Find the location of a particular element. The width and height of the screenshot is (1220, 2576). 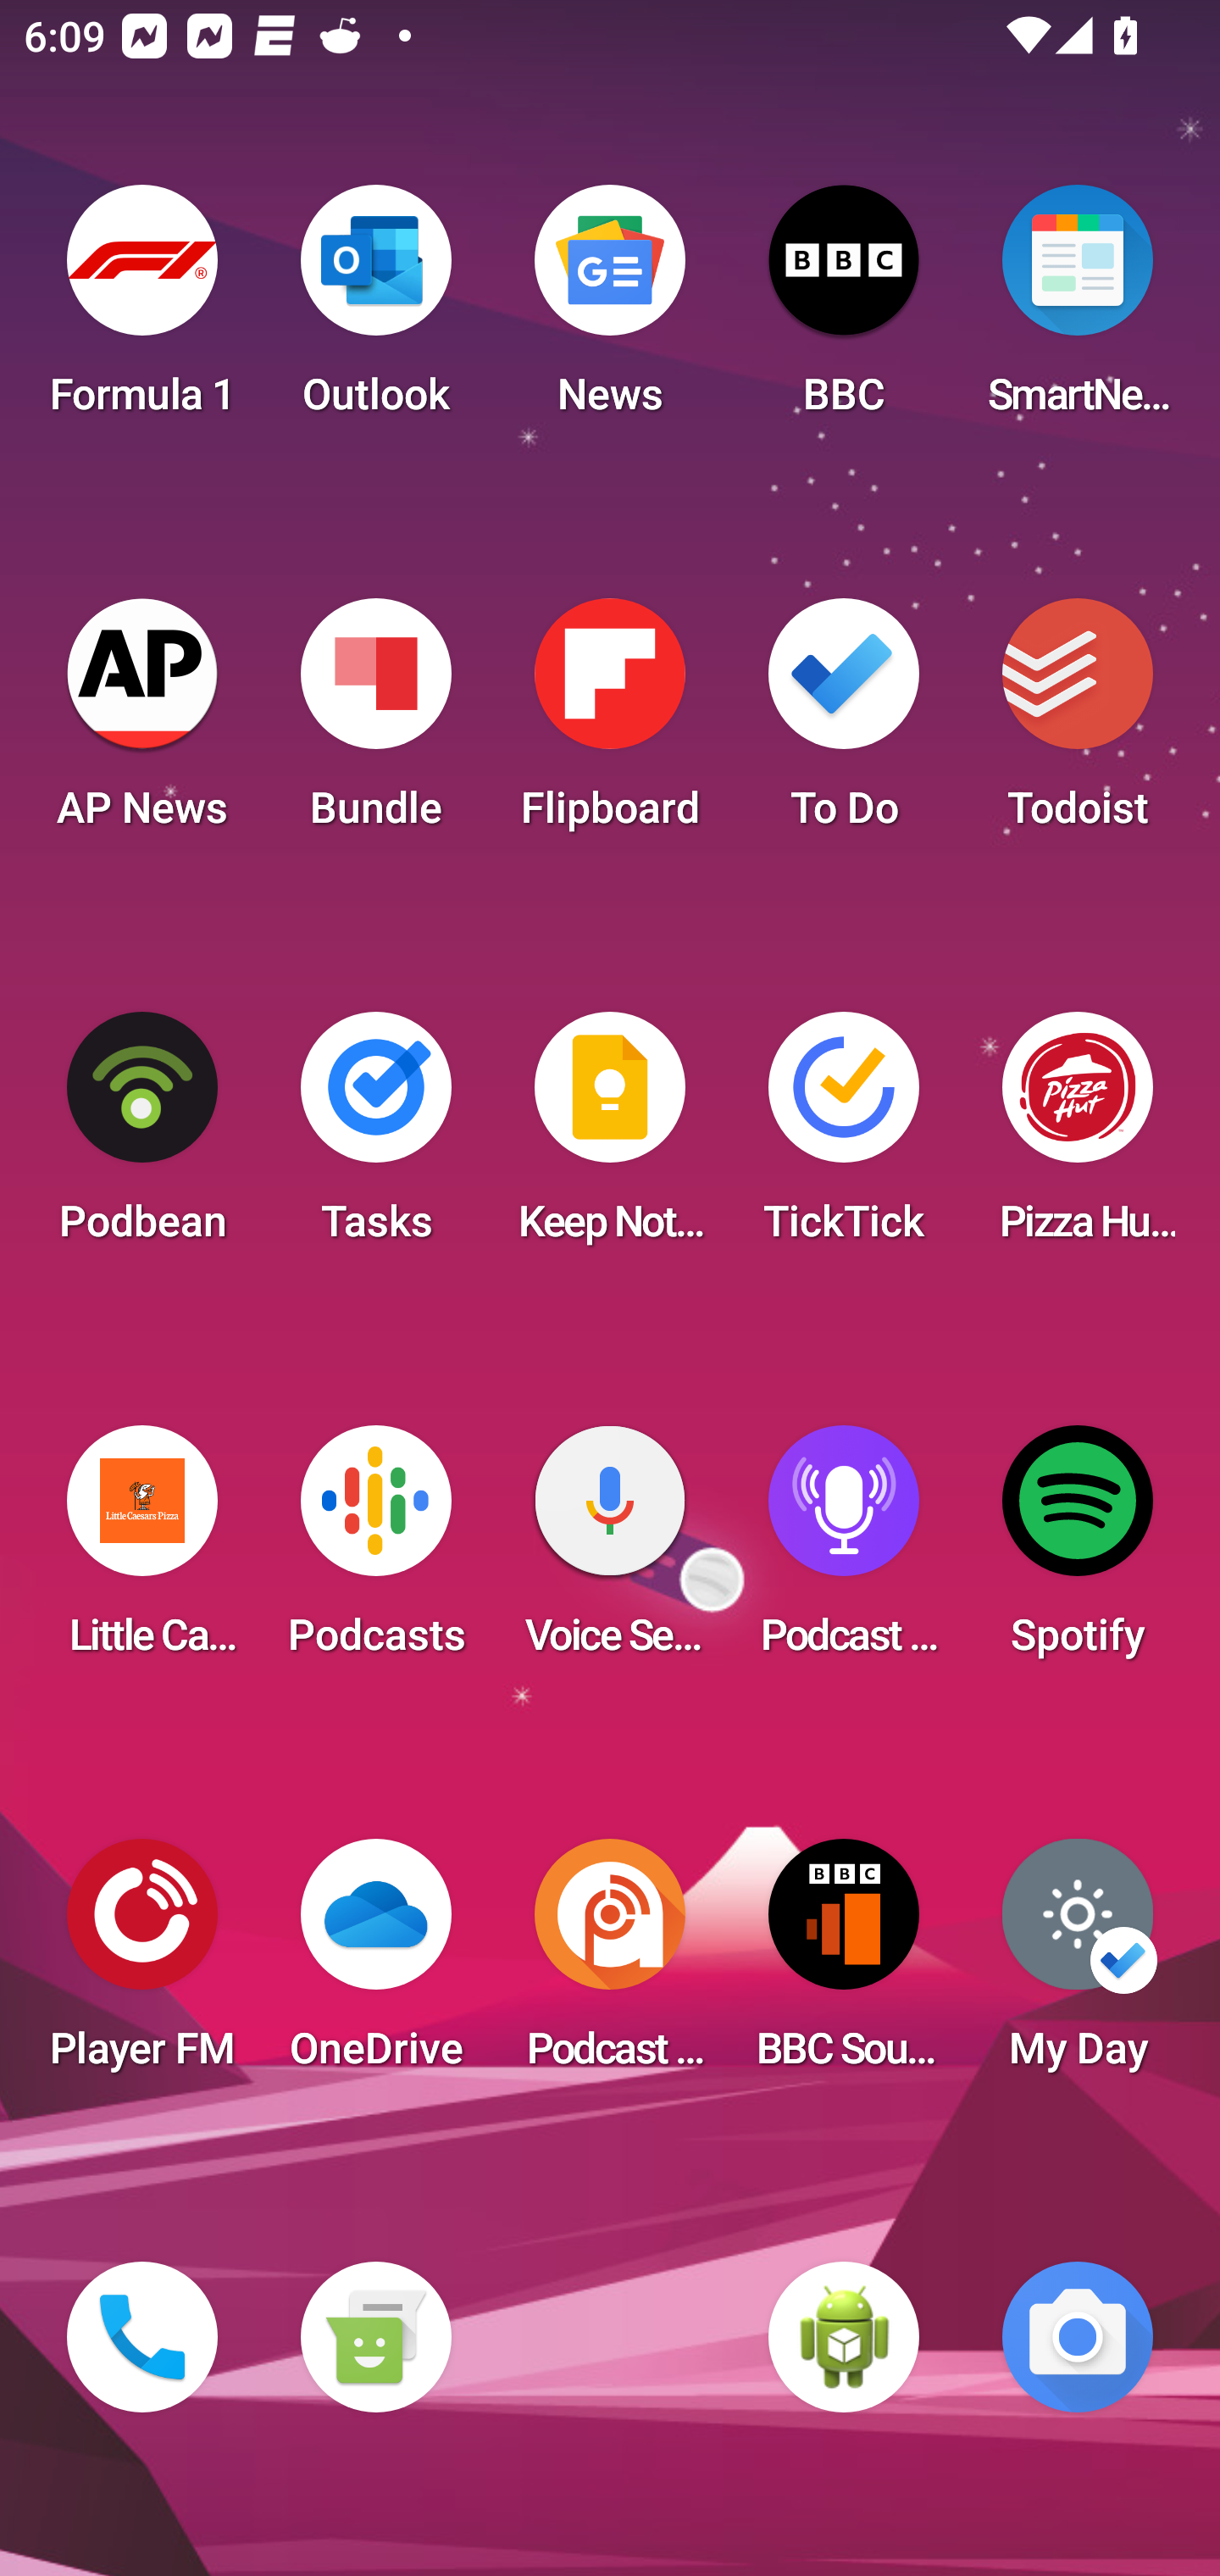

SmartNews is located at coordinates (1078, 310).